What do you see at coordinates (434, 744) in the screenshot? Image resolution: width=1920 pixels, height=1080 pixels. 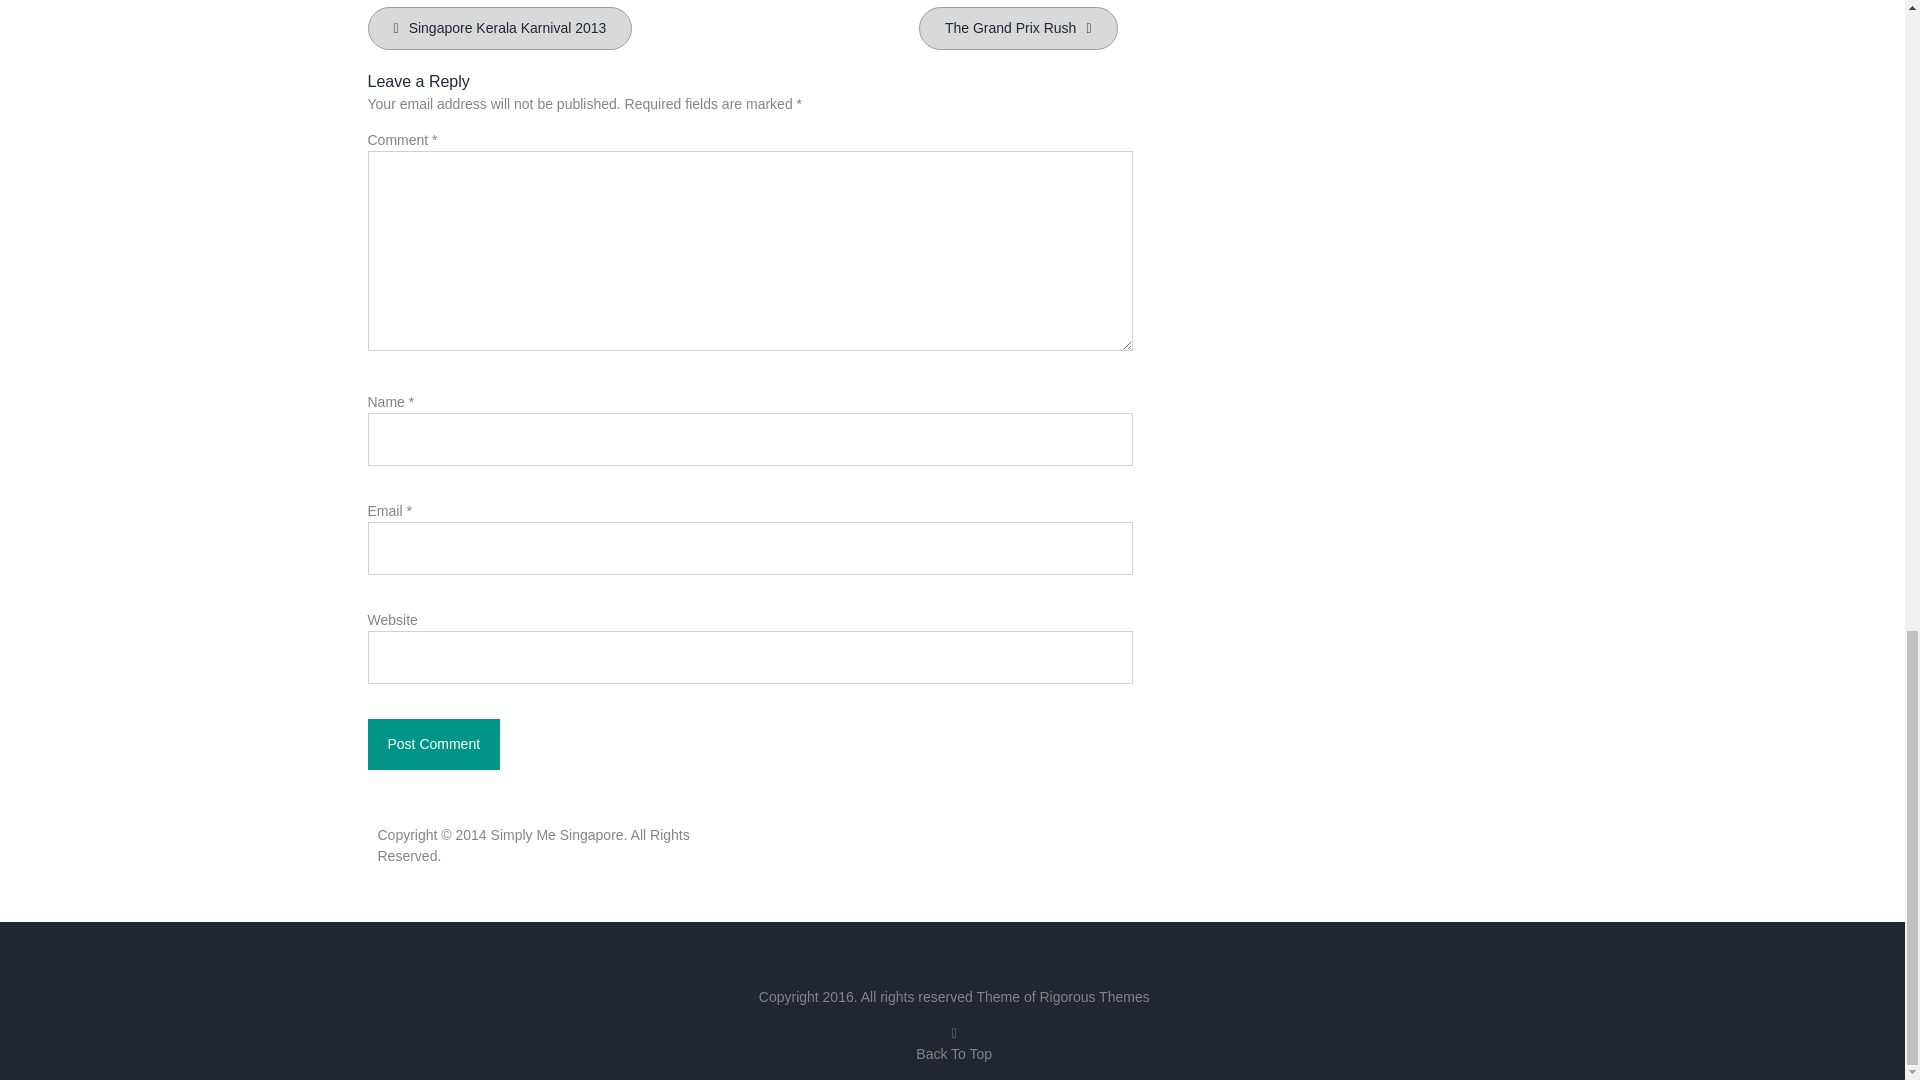 I see `Post Comment` at bounding box center [434, 744].